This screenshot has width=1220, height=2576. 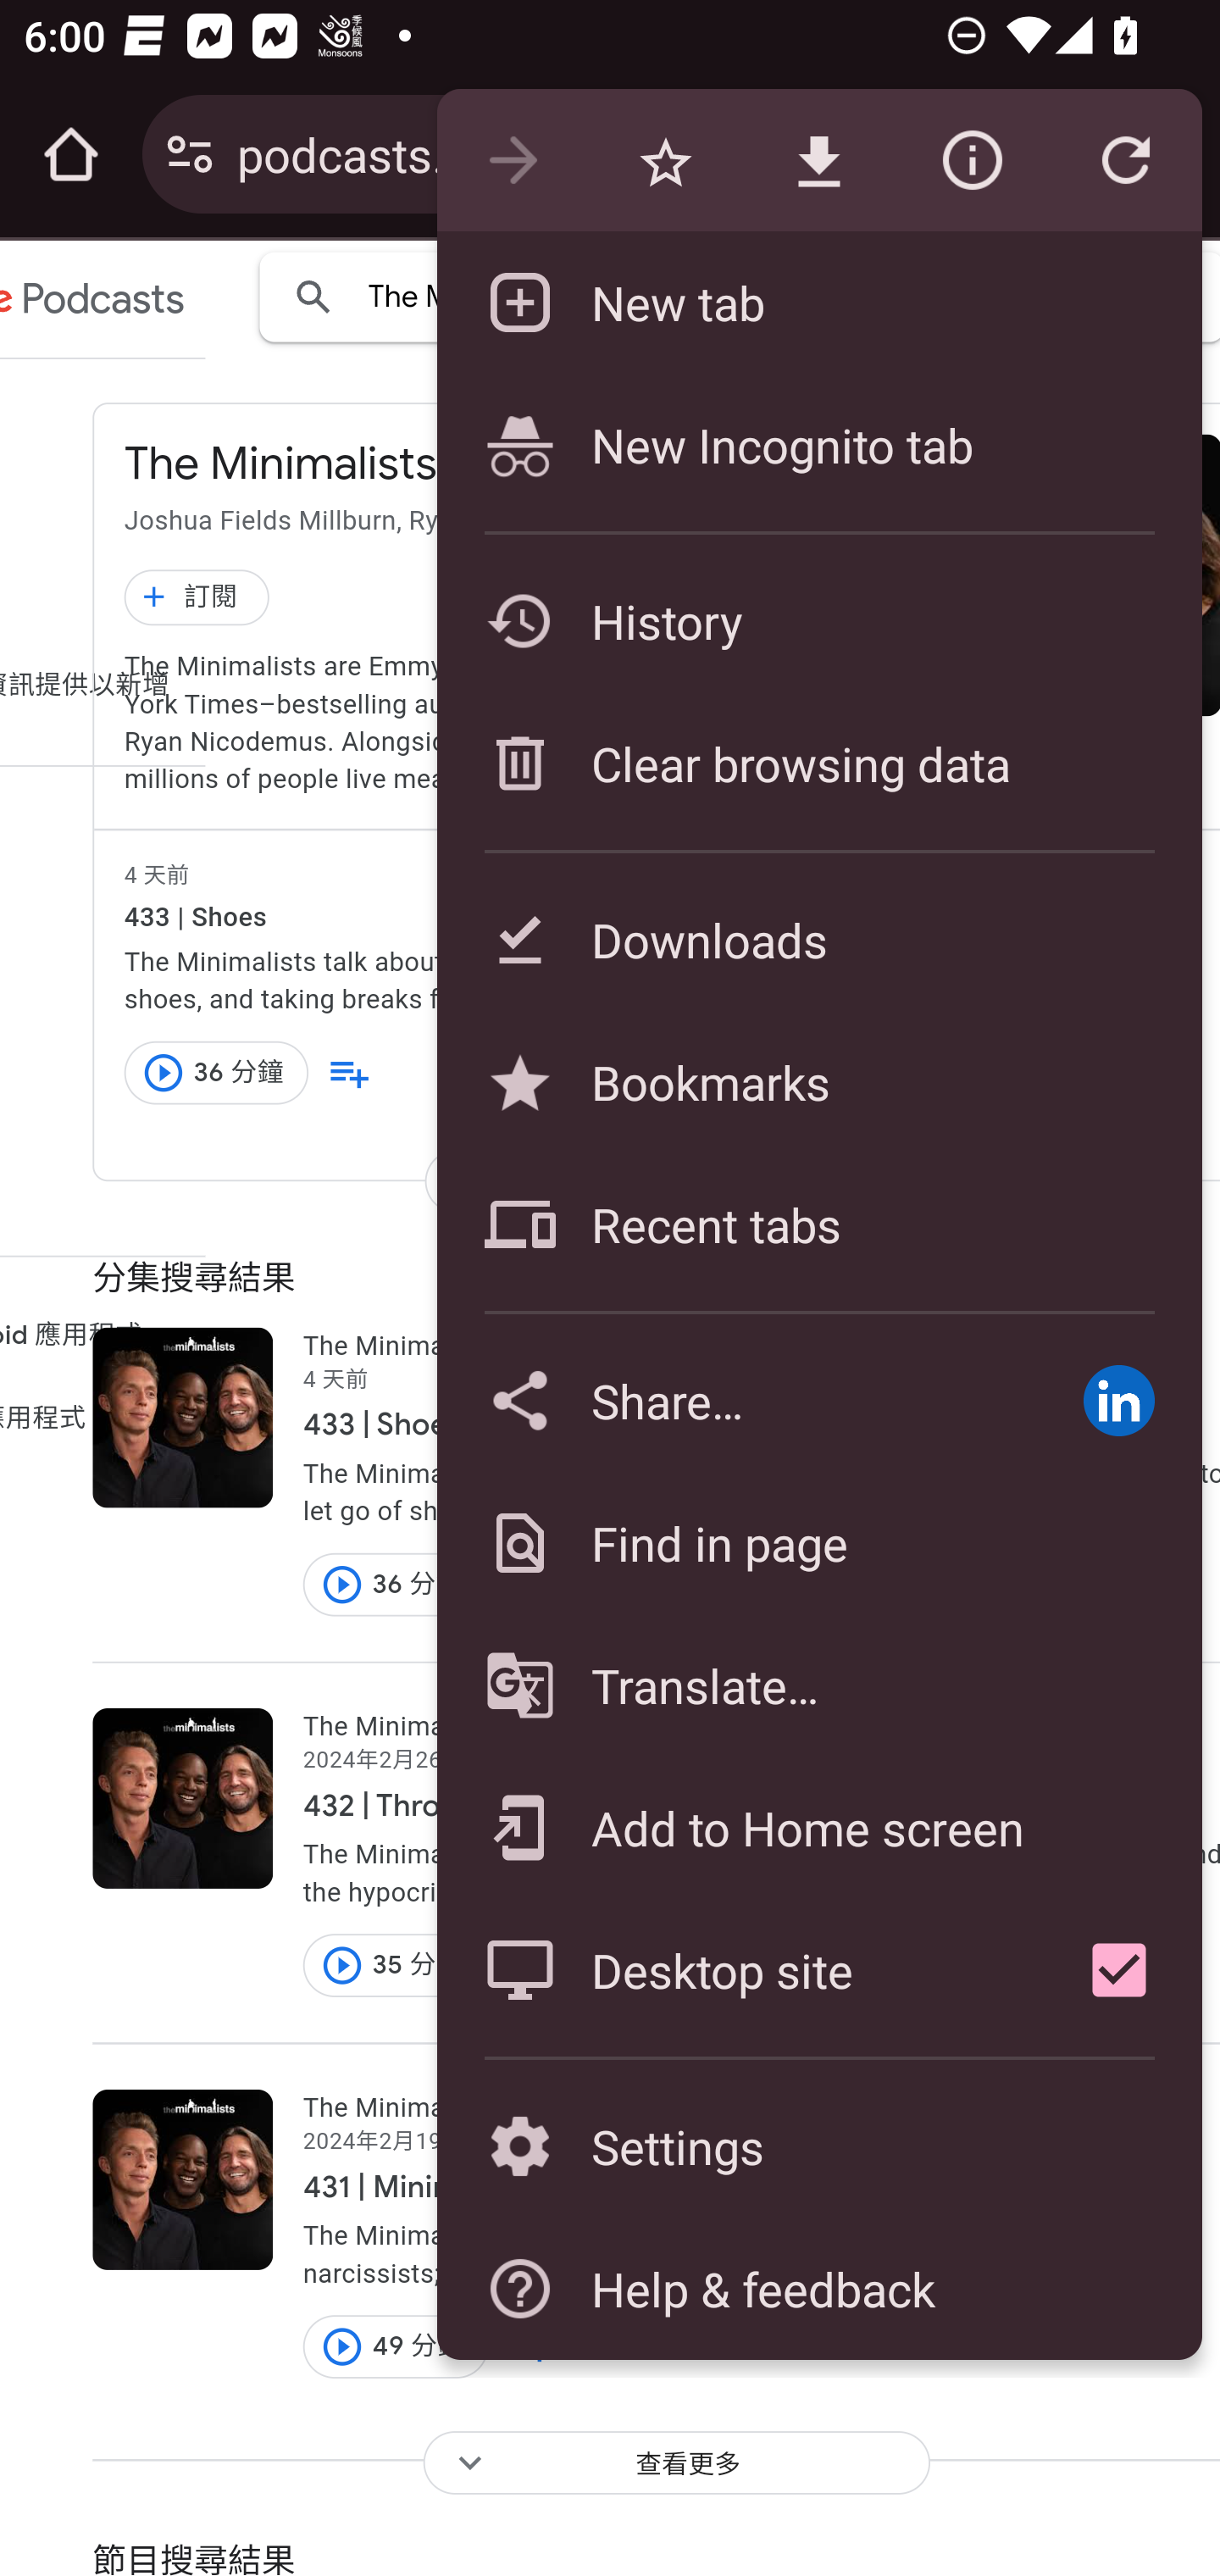 What do you see at coordinates (818, 1224) in the screenshot?
I see `Recent tabs` at bounding box center [818, 1224].